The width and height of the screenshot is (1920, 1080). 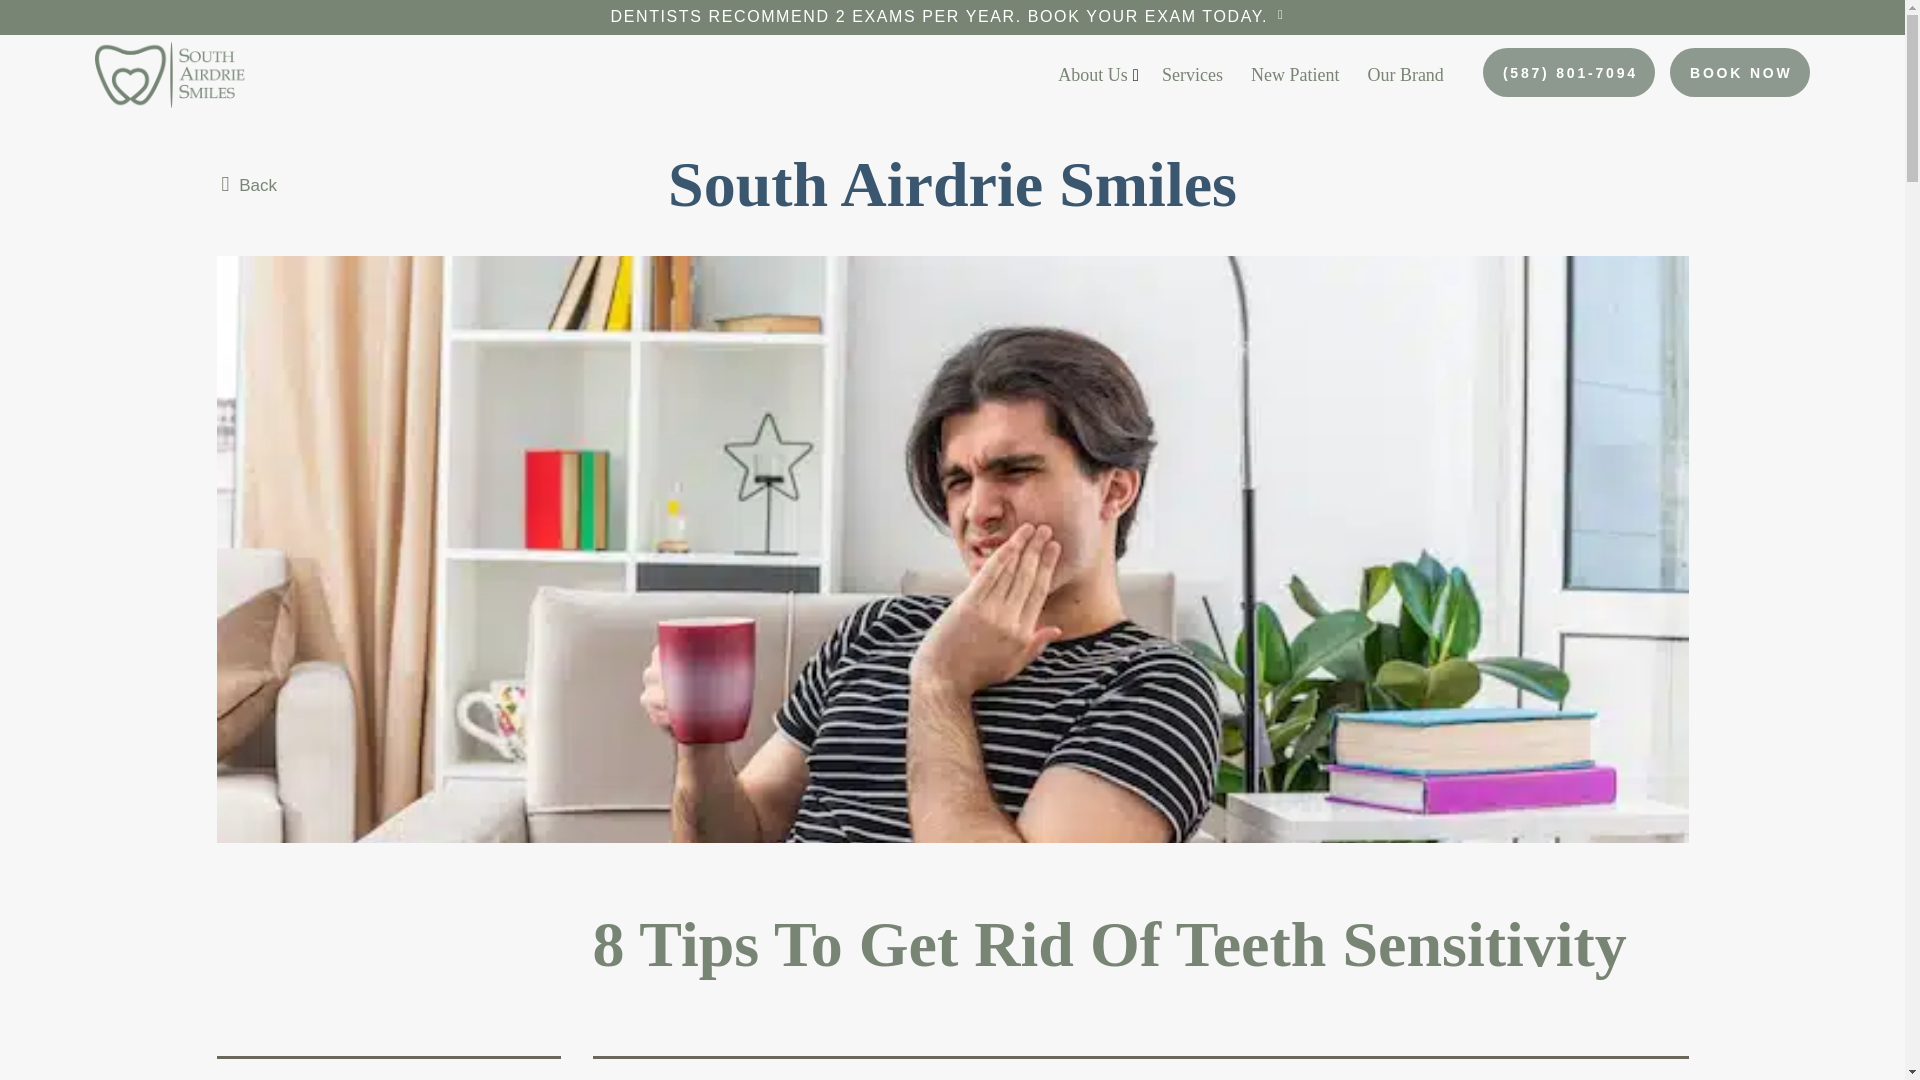 What do you see at coordinates (952, 17) in the screenshot?
I see `Tweet` at bounding box center [952, 17].